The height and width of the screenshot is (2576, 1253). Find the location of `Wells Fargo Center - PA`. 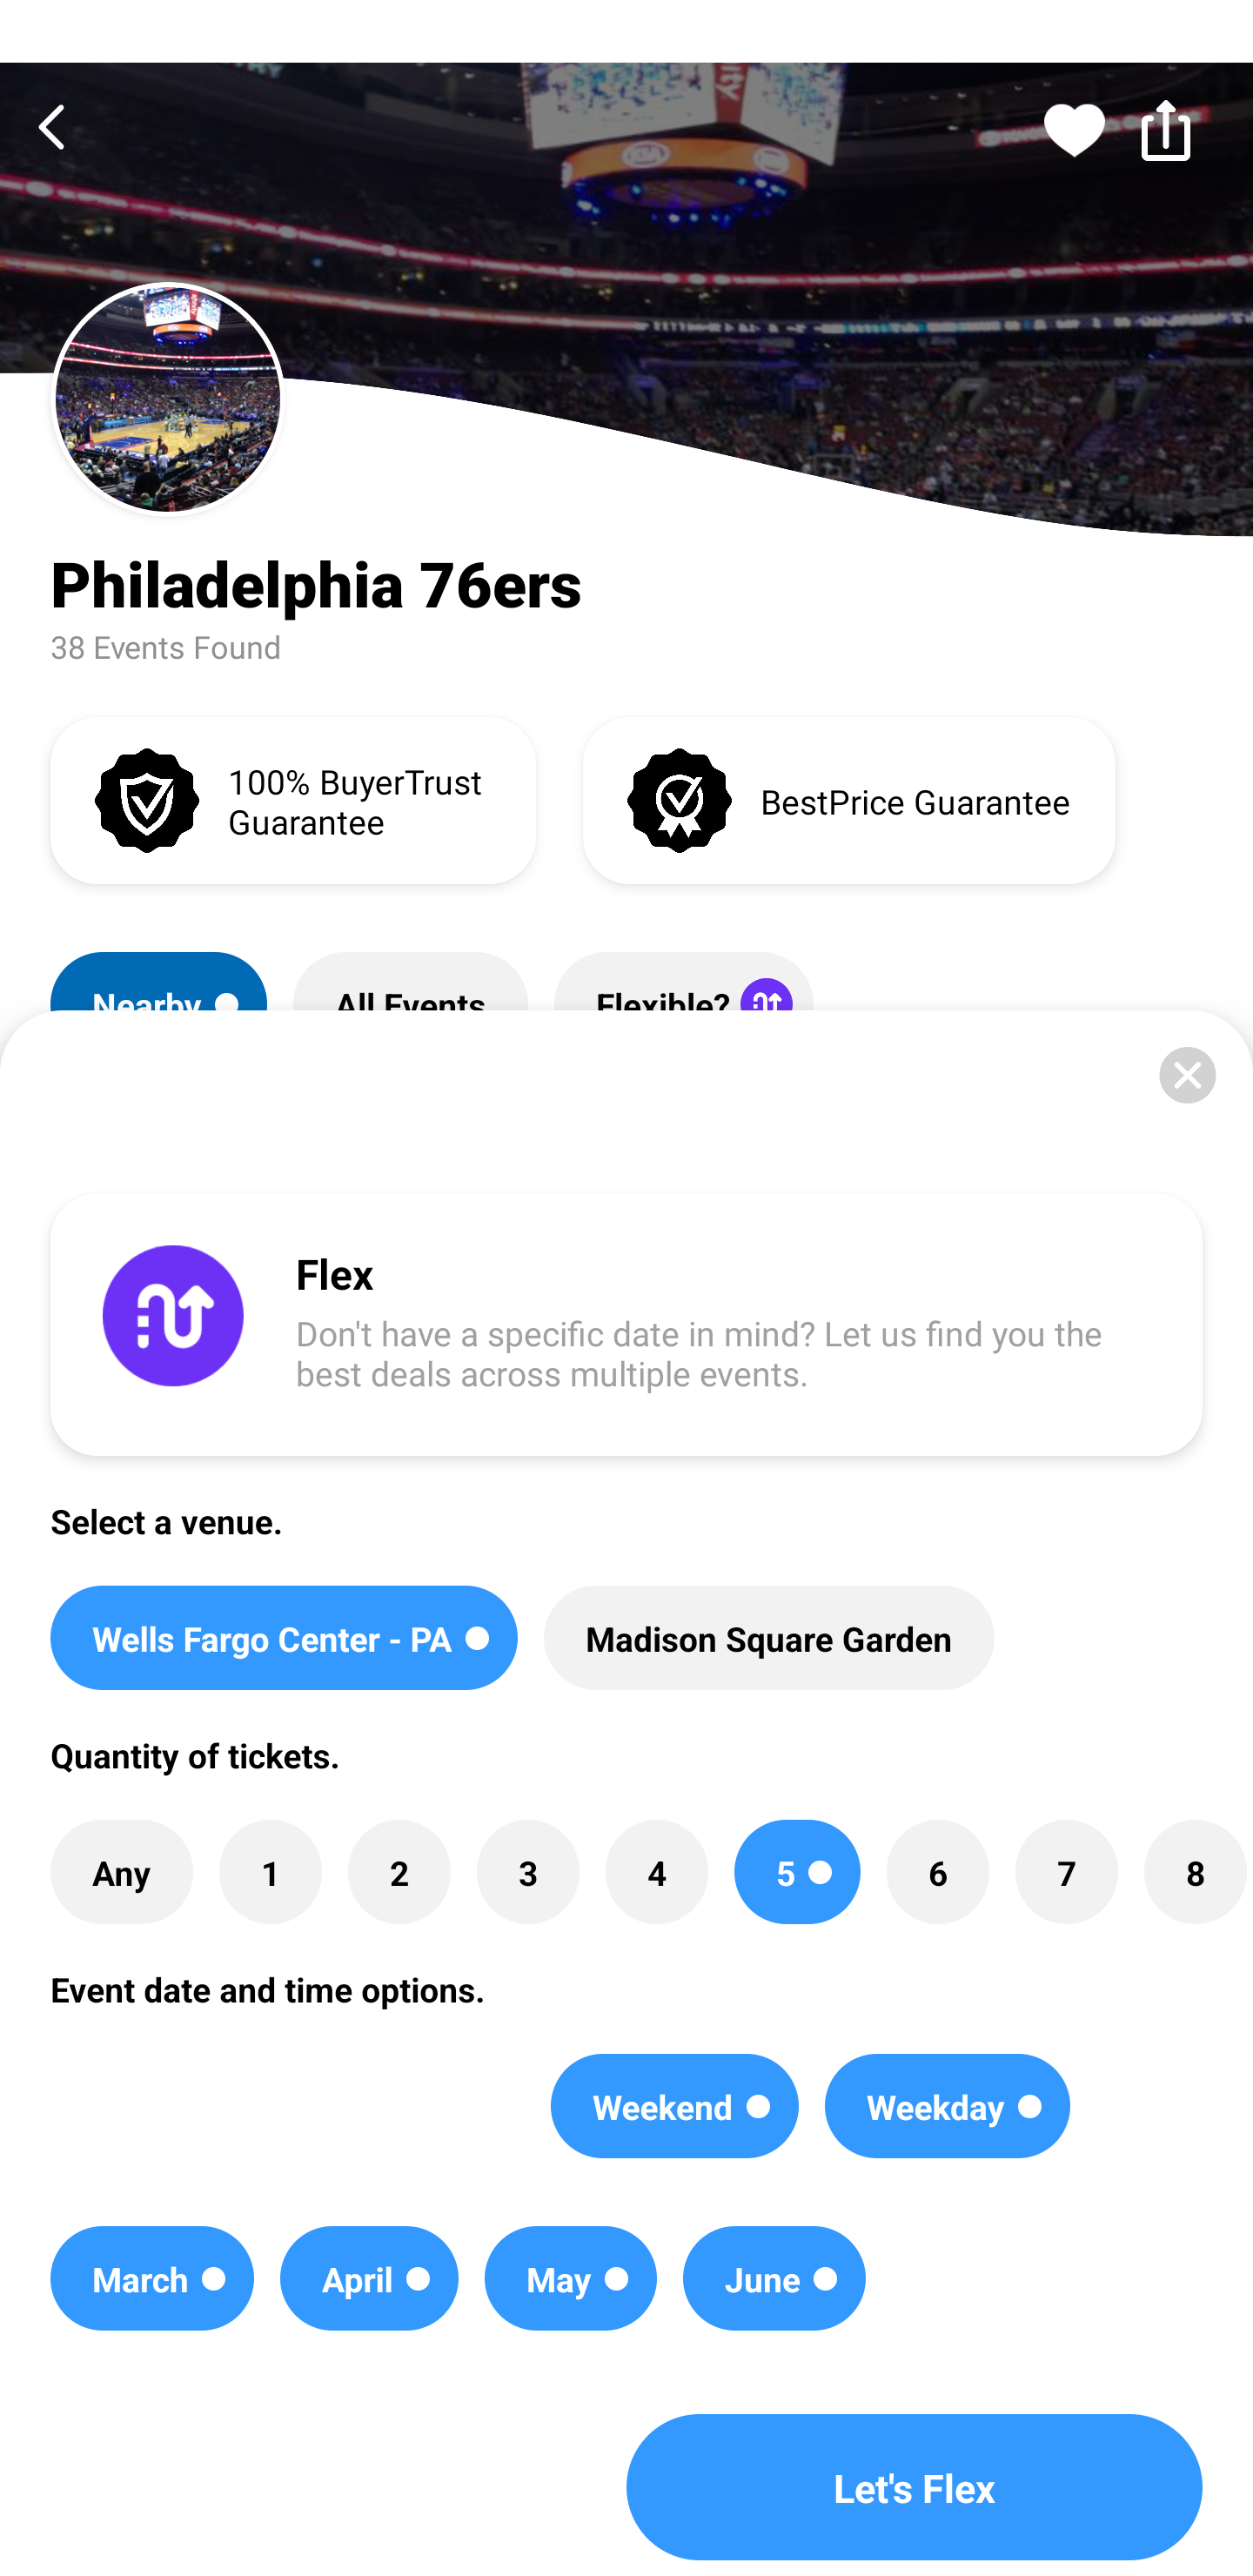

Wells Fargo Center - PA is located at coordinates (284, 1638).